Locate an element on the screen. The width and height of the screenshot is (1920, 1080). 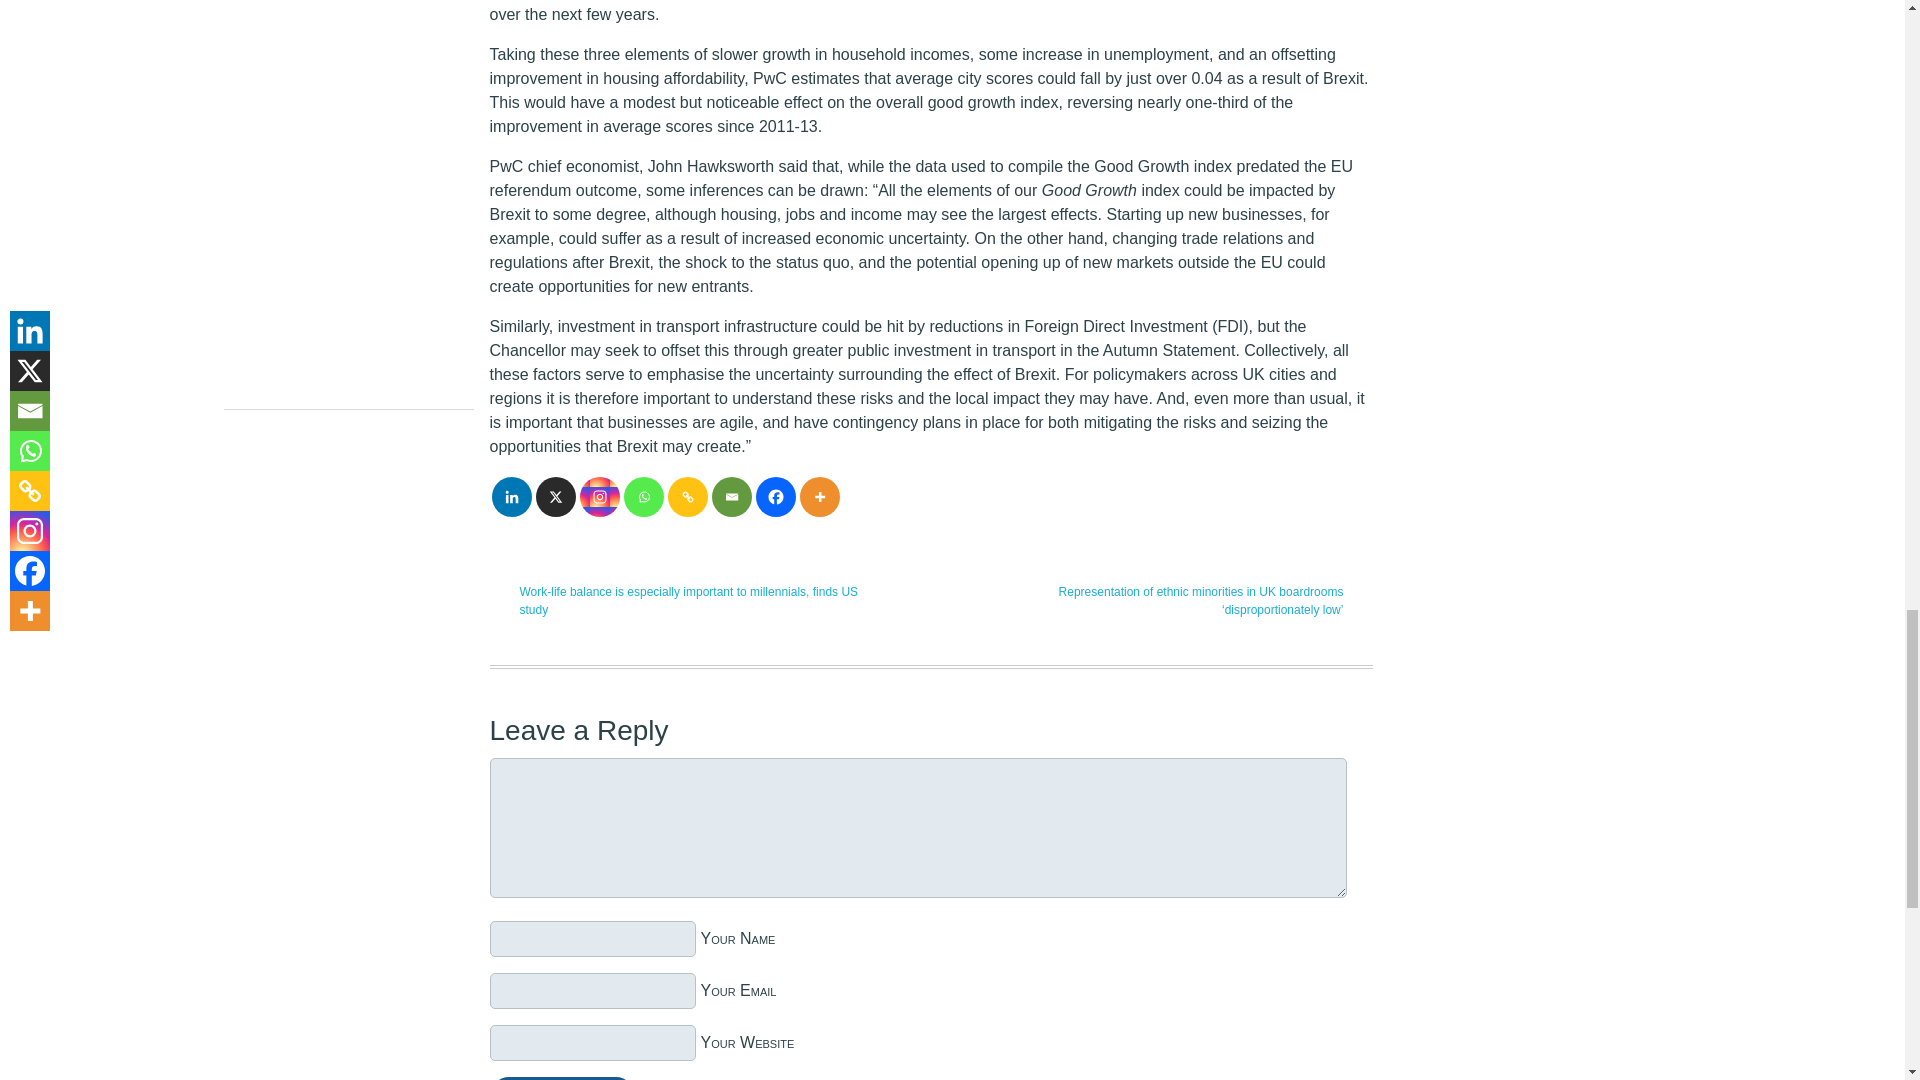
Linkedin is located at coordinates (511, 497).